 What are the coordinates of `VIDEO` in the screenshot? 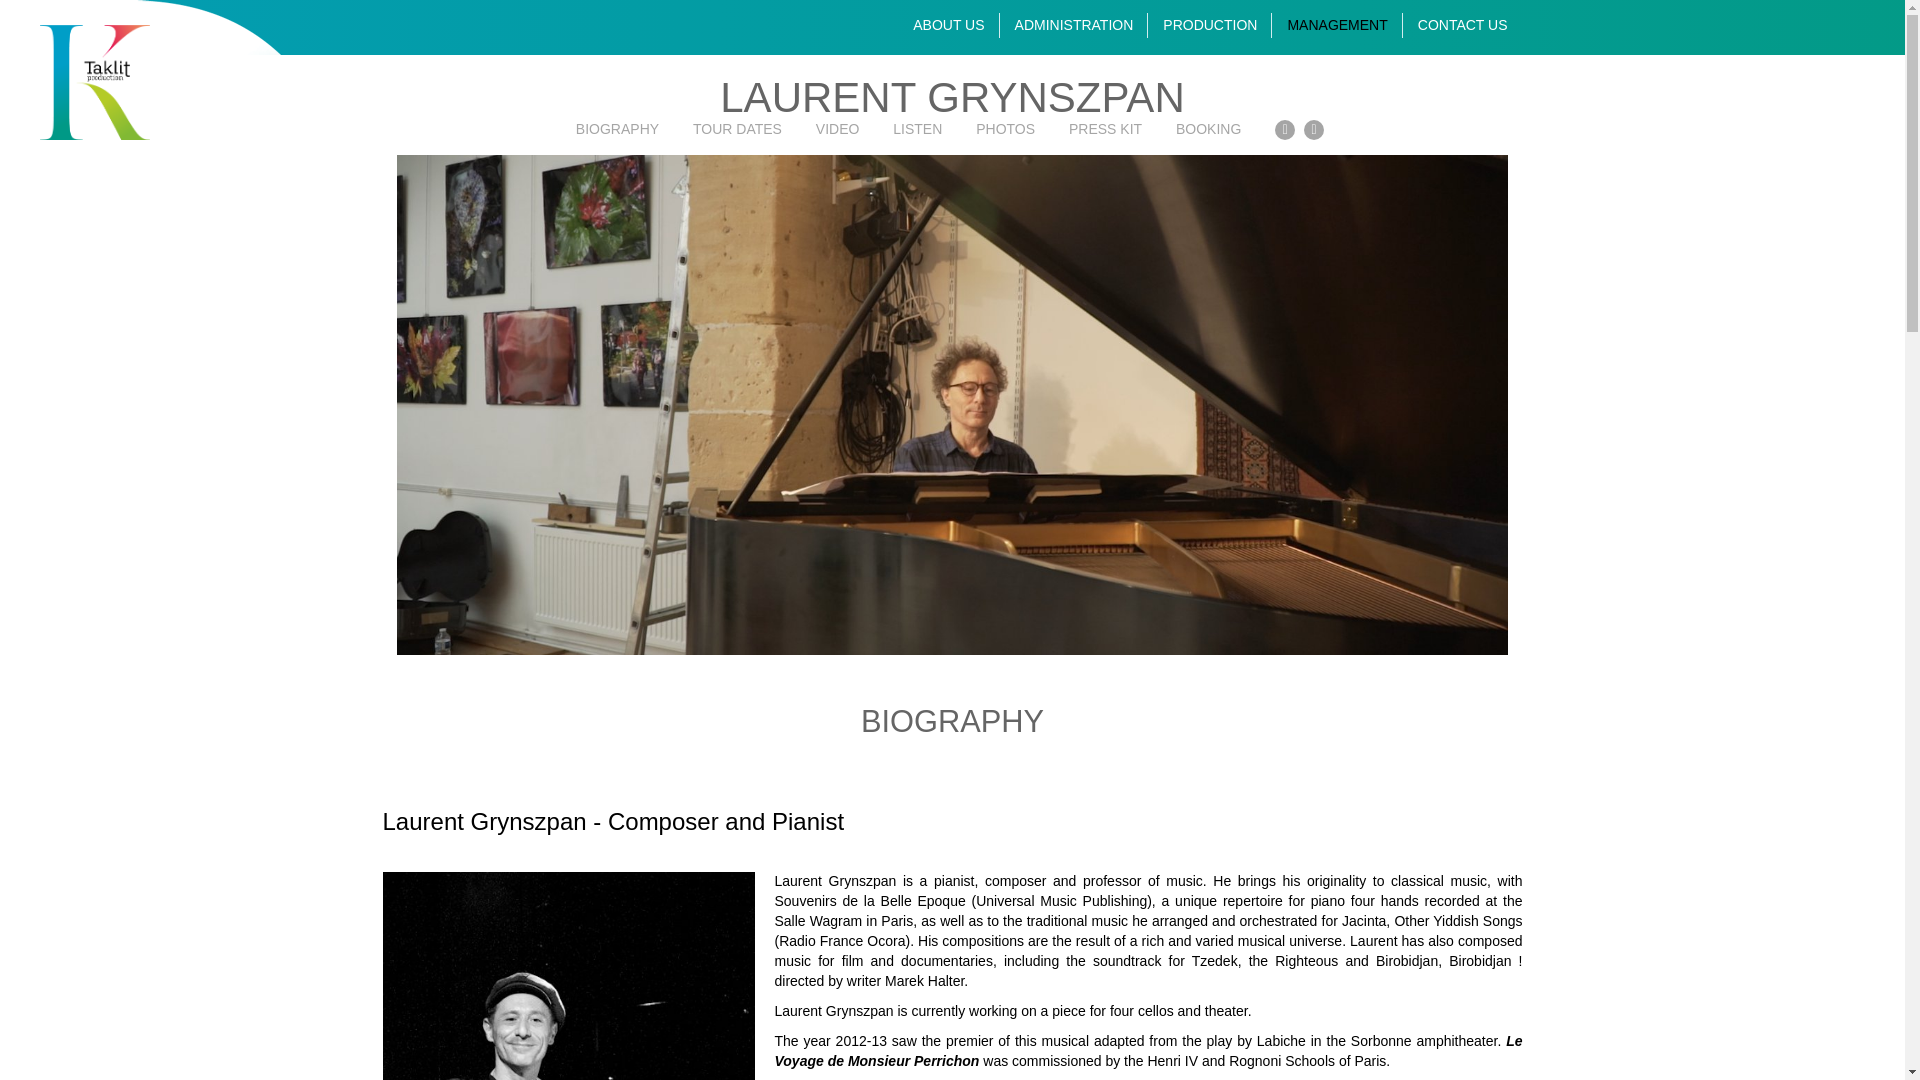 It's located at (838, 128).